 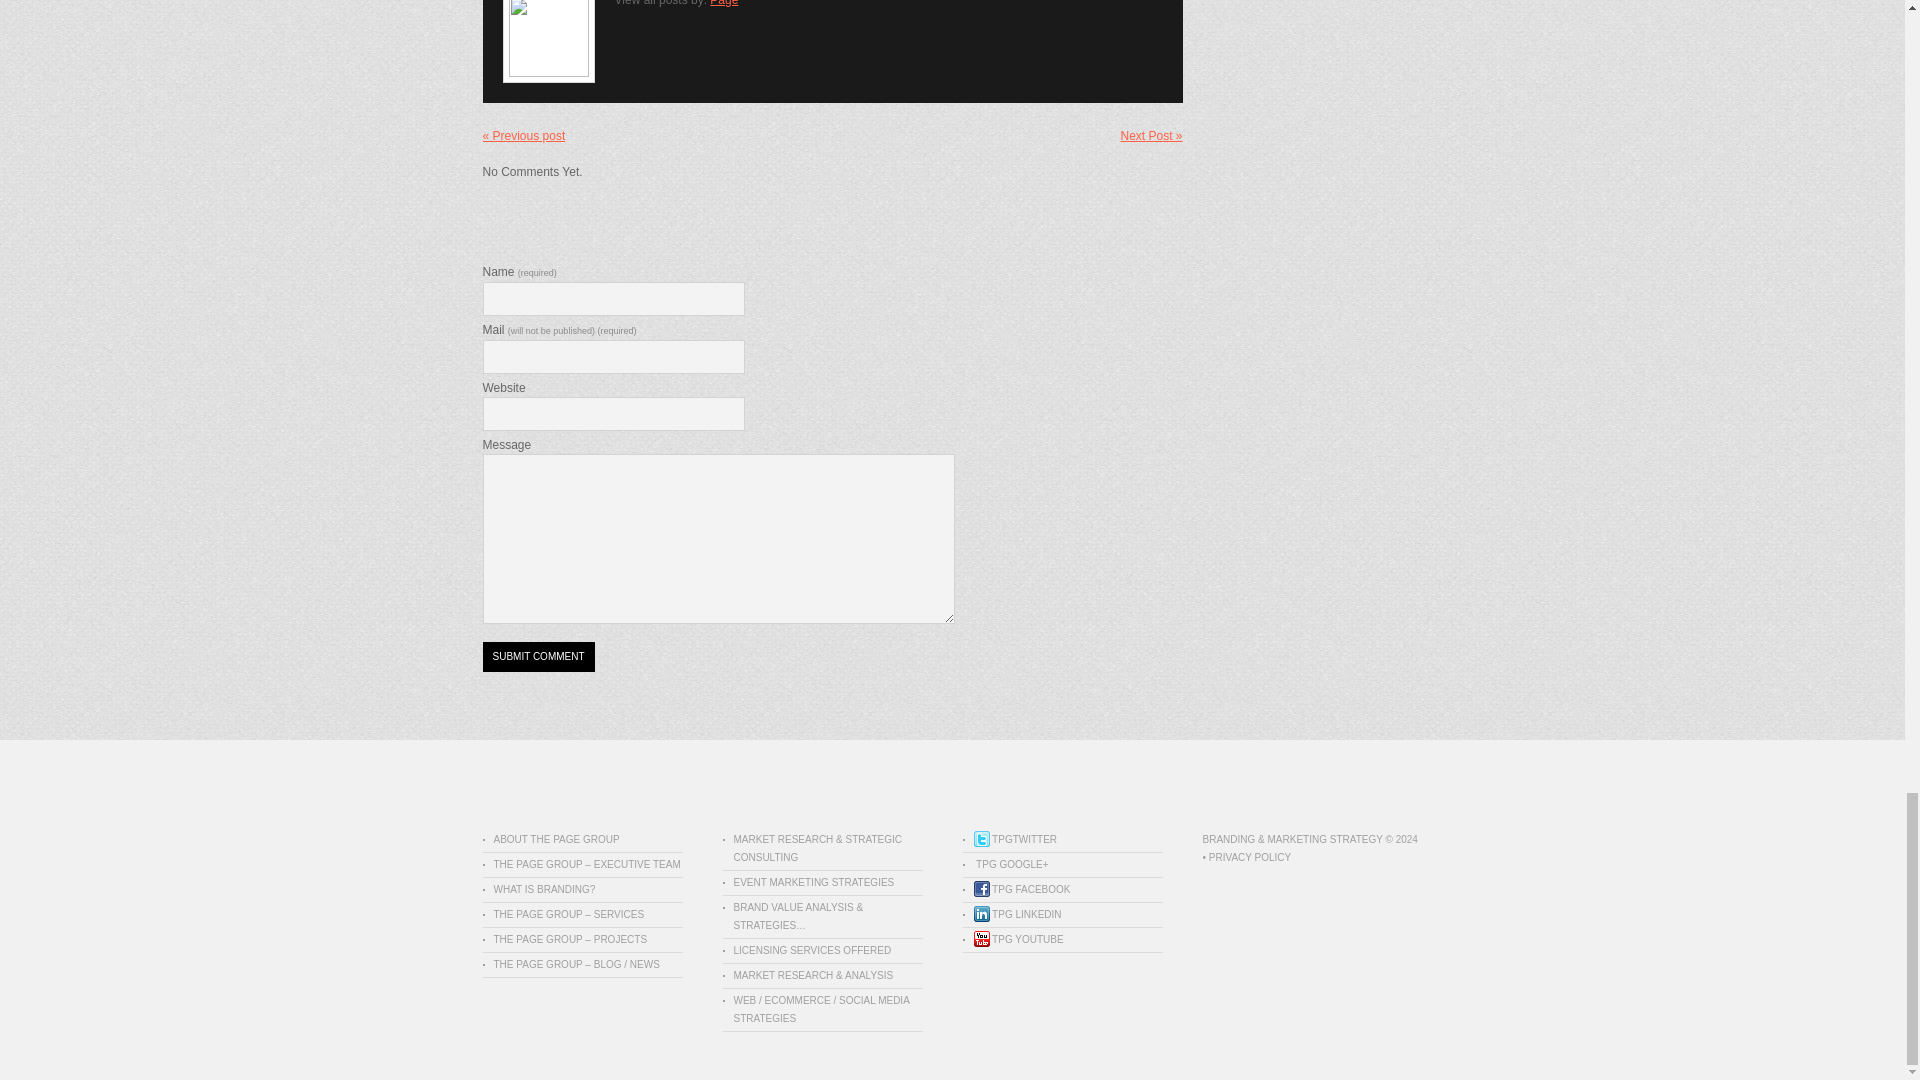 What do you see at coordinates (537, 656) in the screenshot?
I see `Submit Comment` at bounding box center [537, 656].